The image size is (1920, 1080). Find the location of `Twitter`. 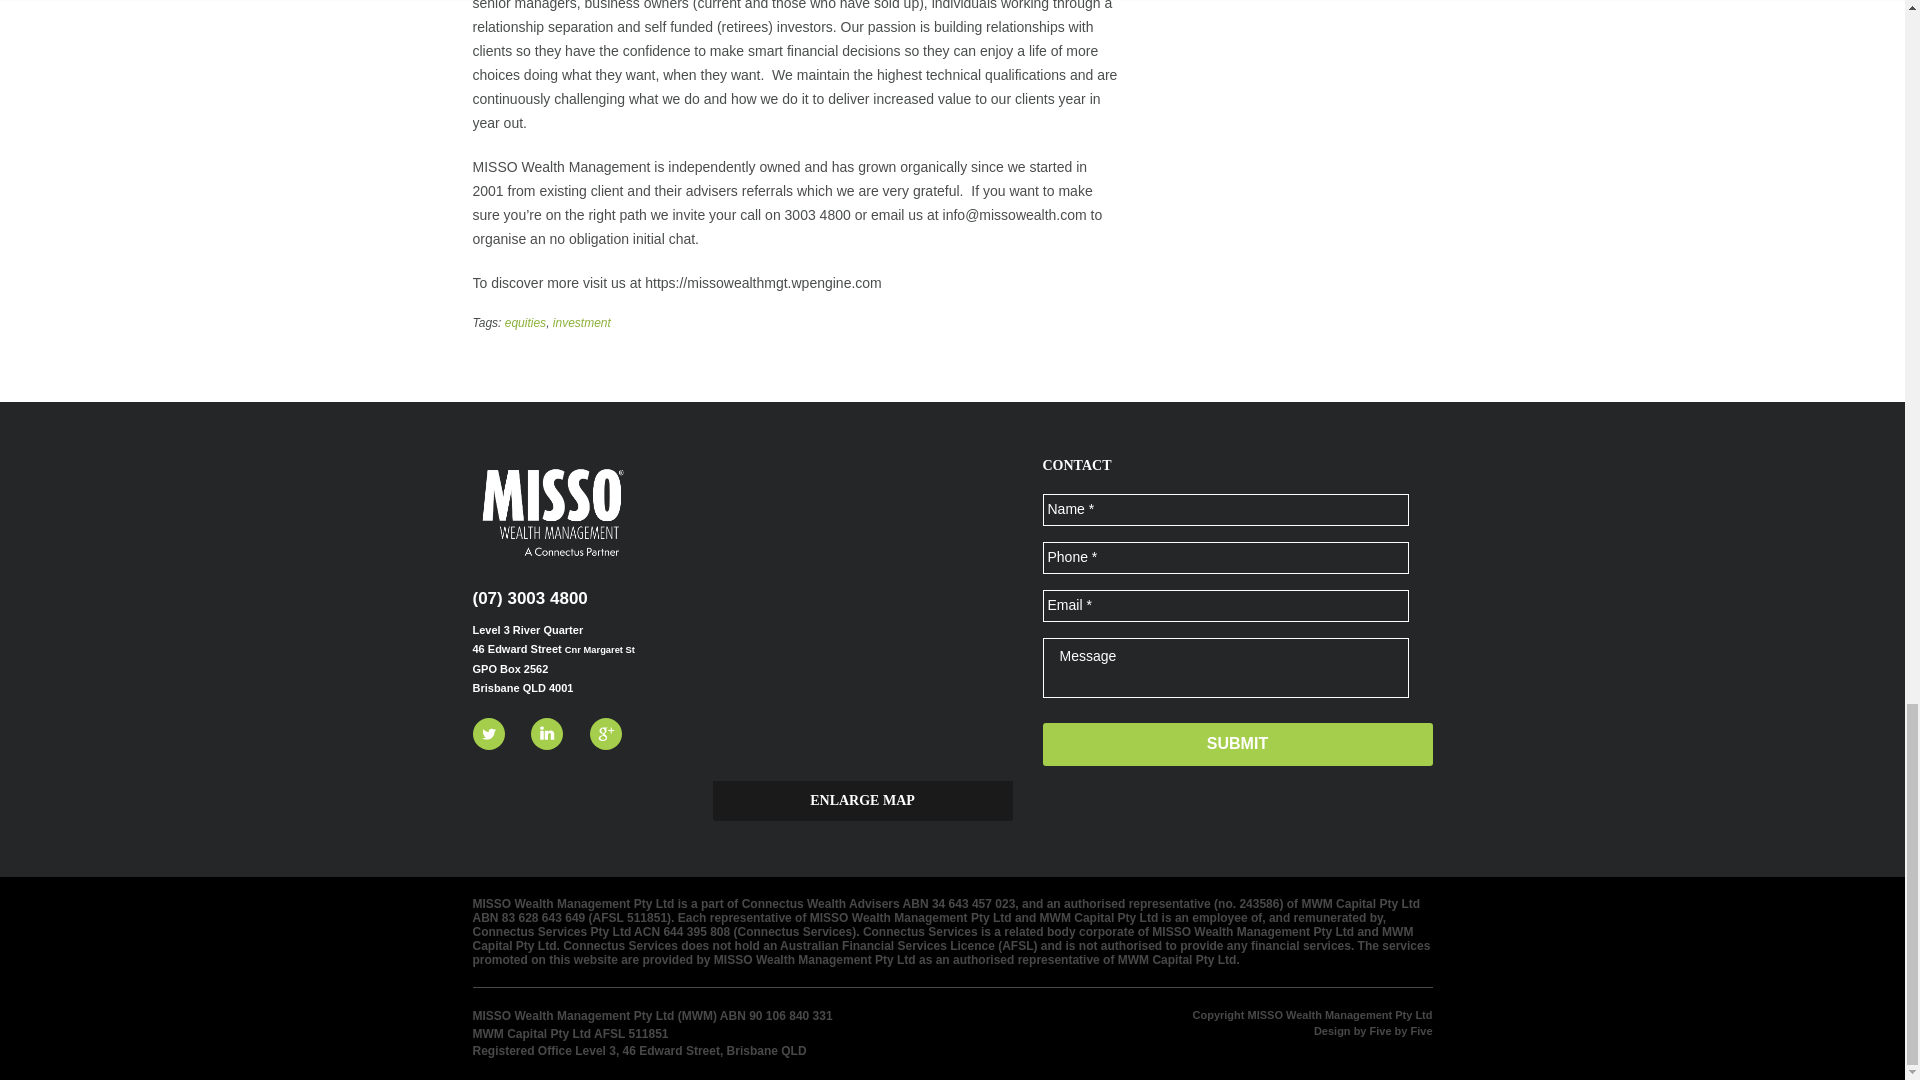

Twitter is located at coordinates (488, 734).